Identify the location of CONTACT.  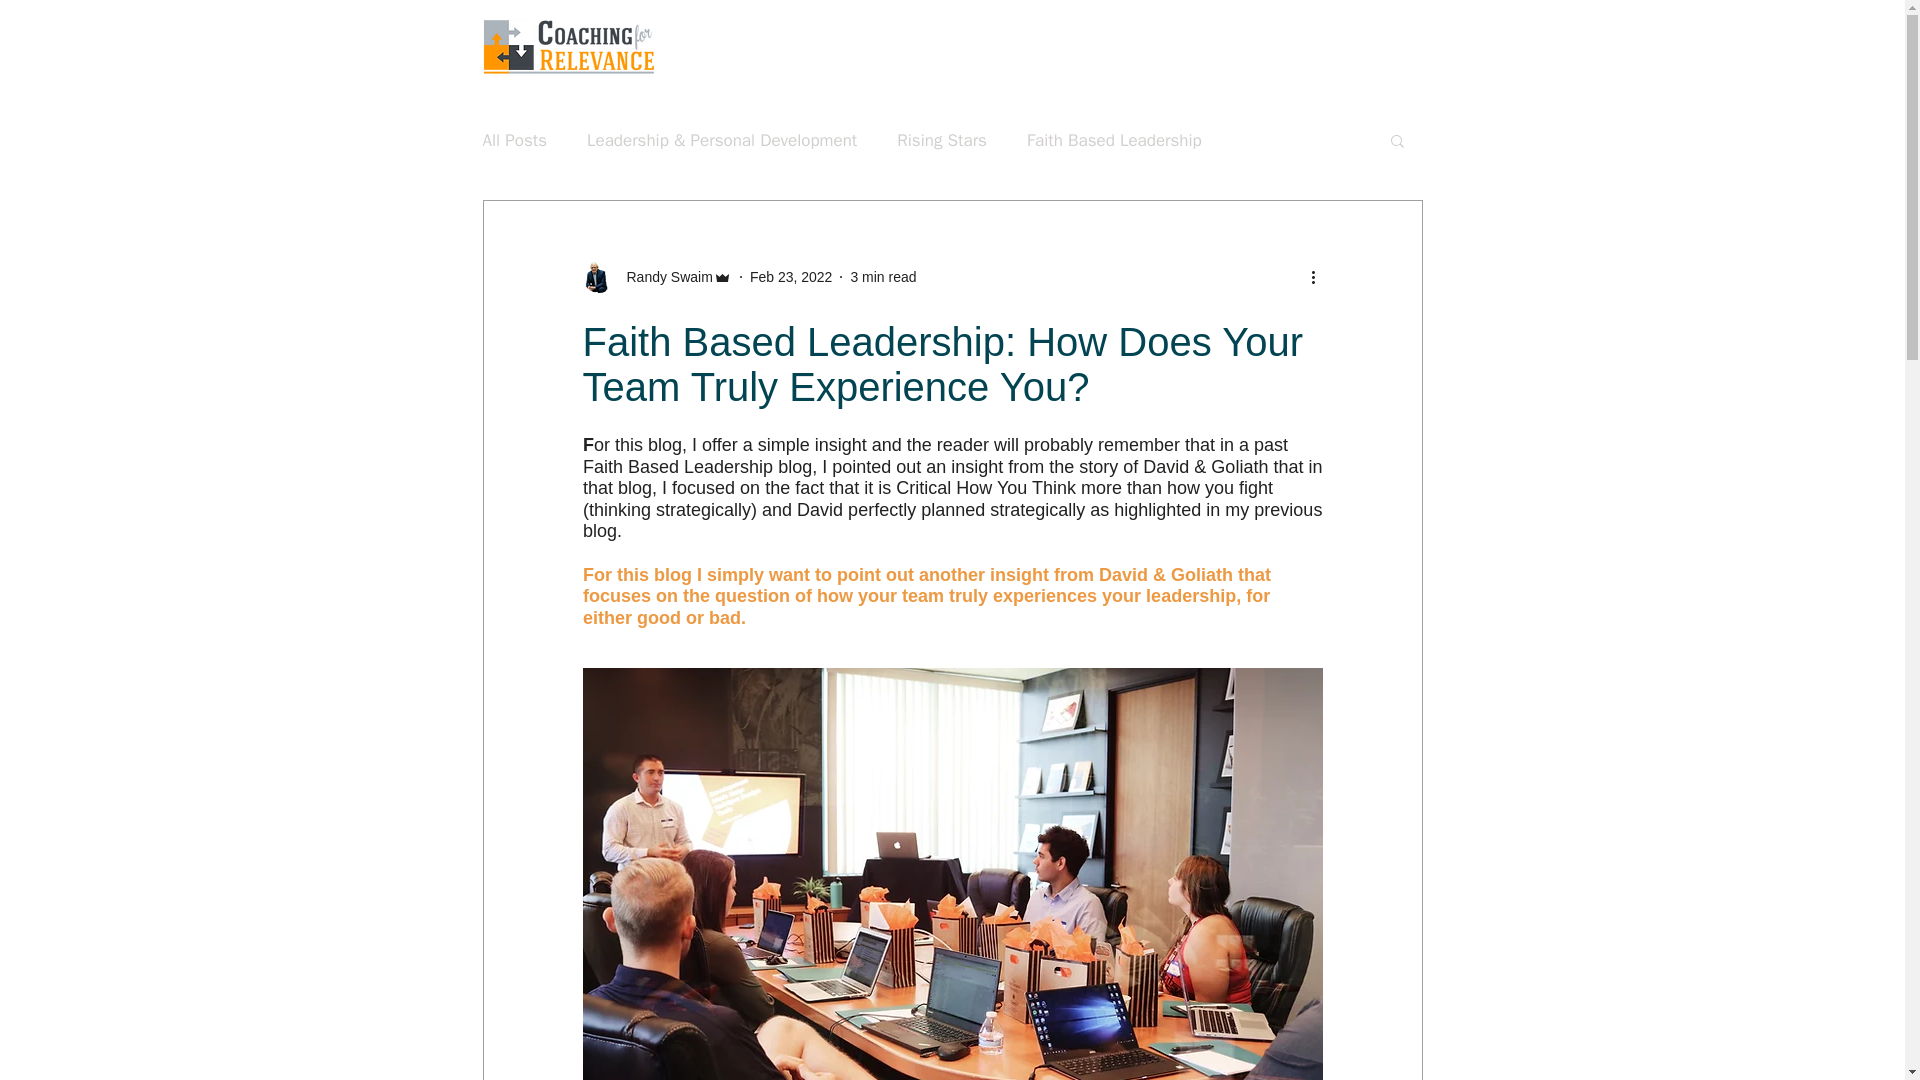
(1195, 46).